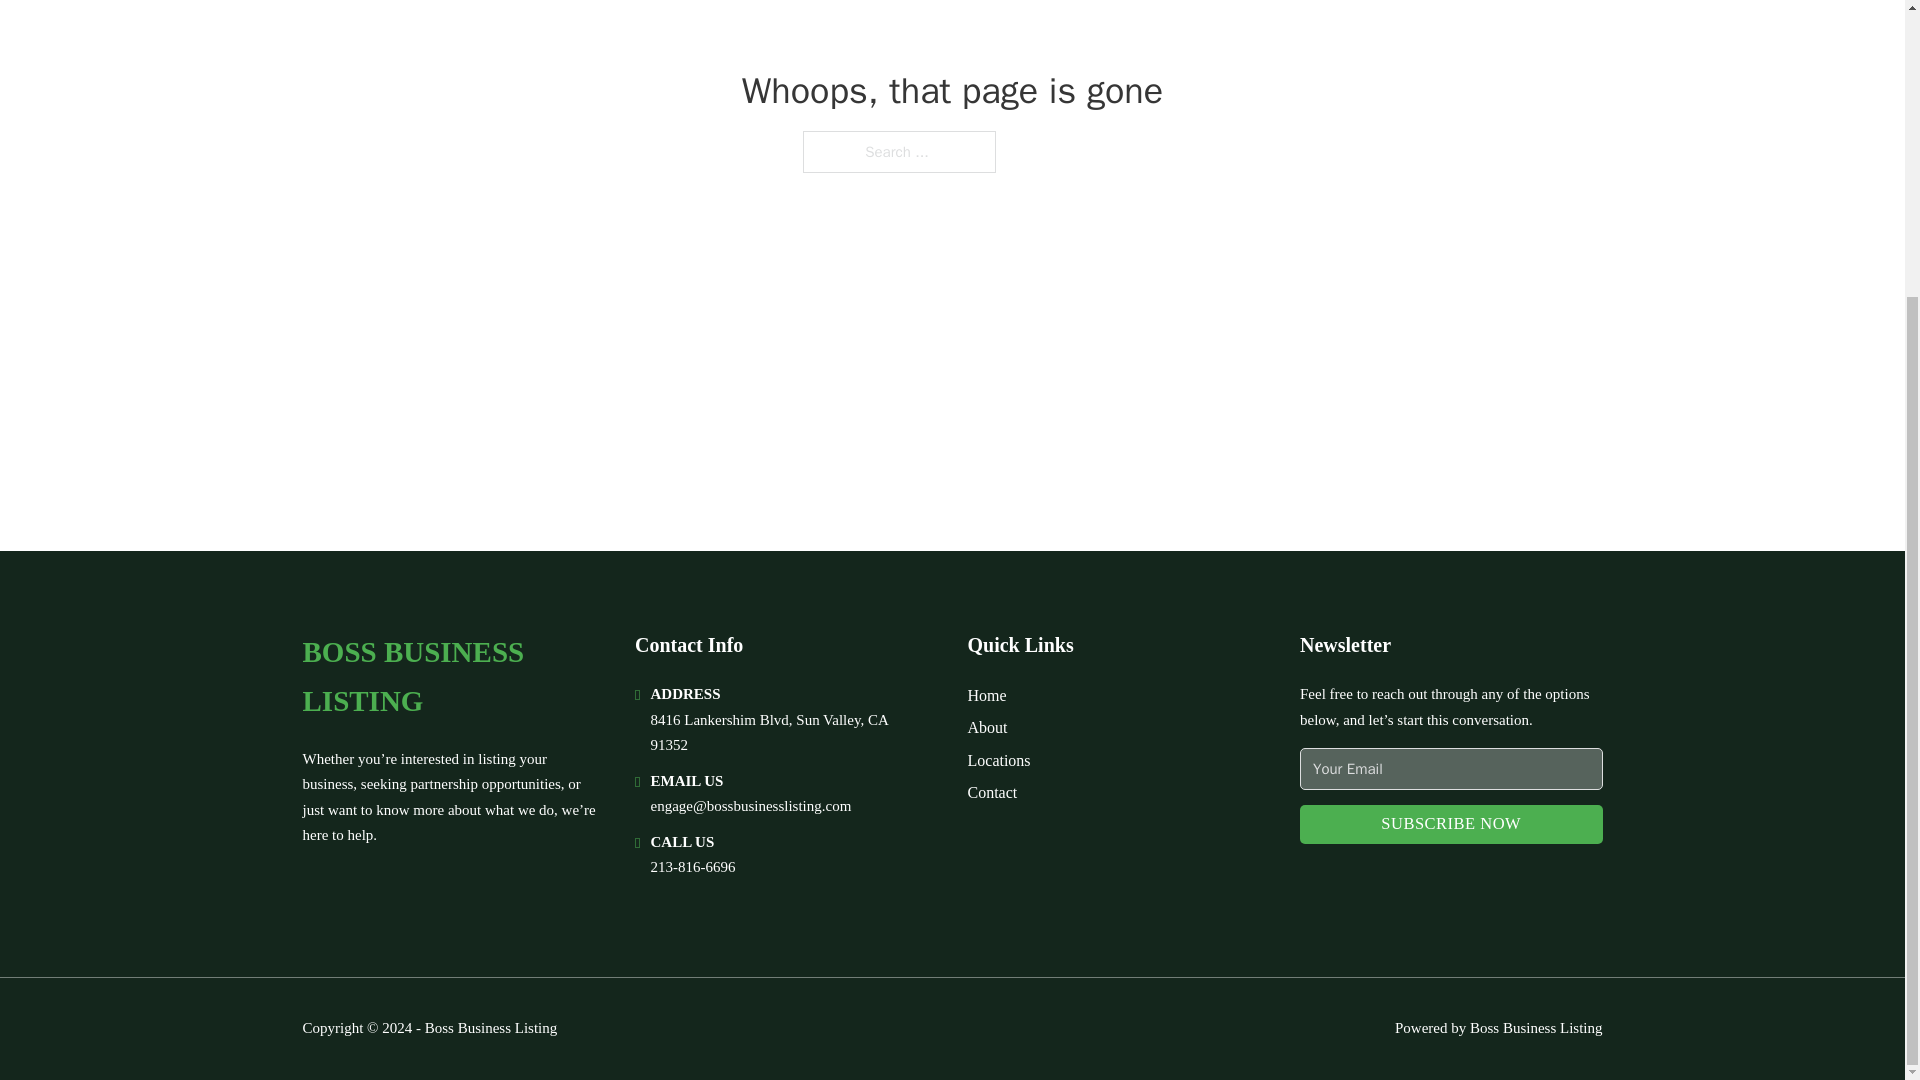  Describe the element at coordinates (452, 676) in the screenshot. I see `BOSS BUSINESS LISTING` at that location.